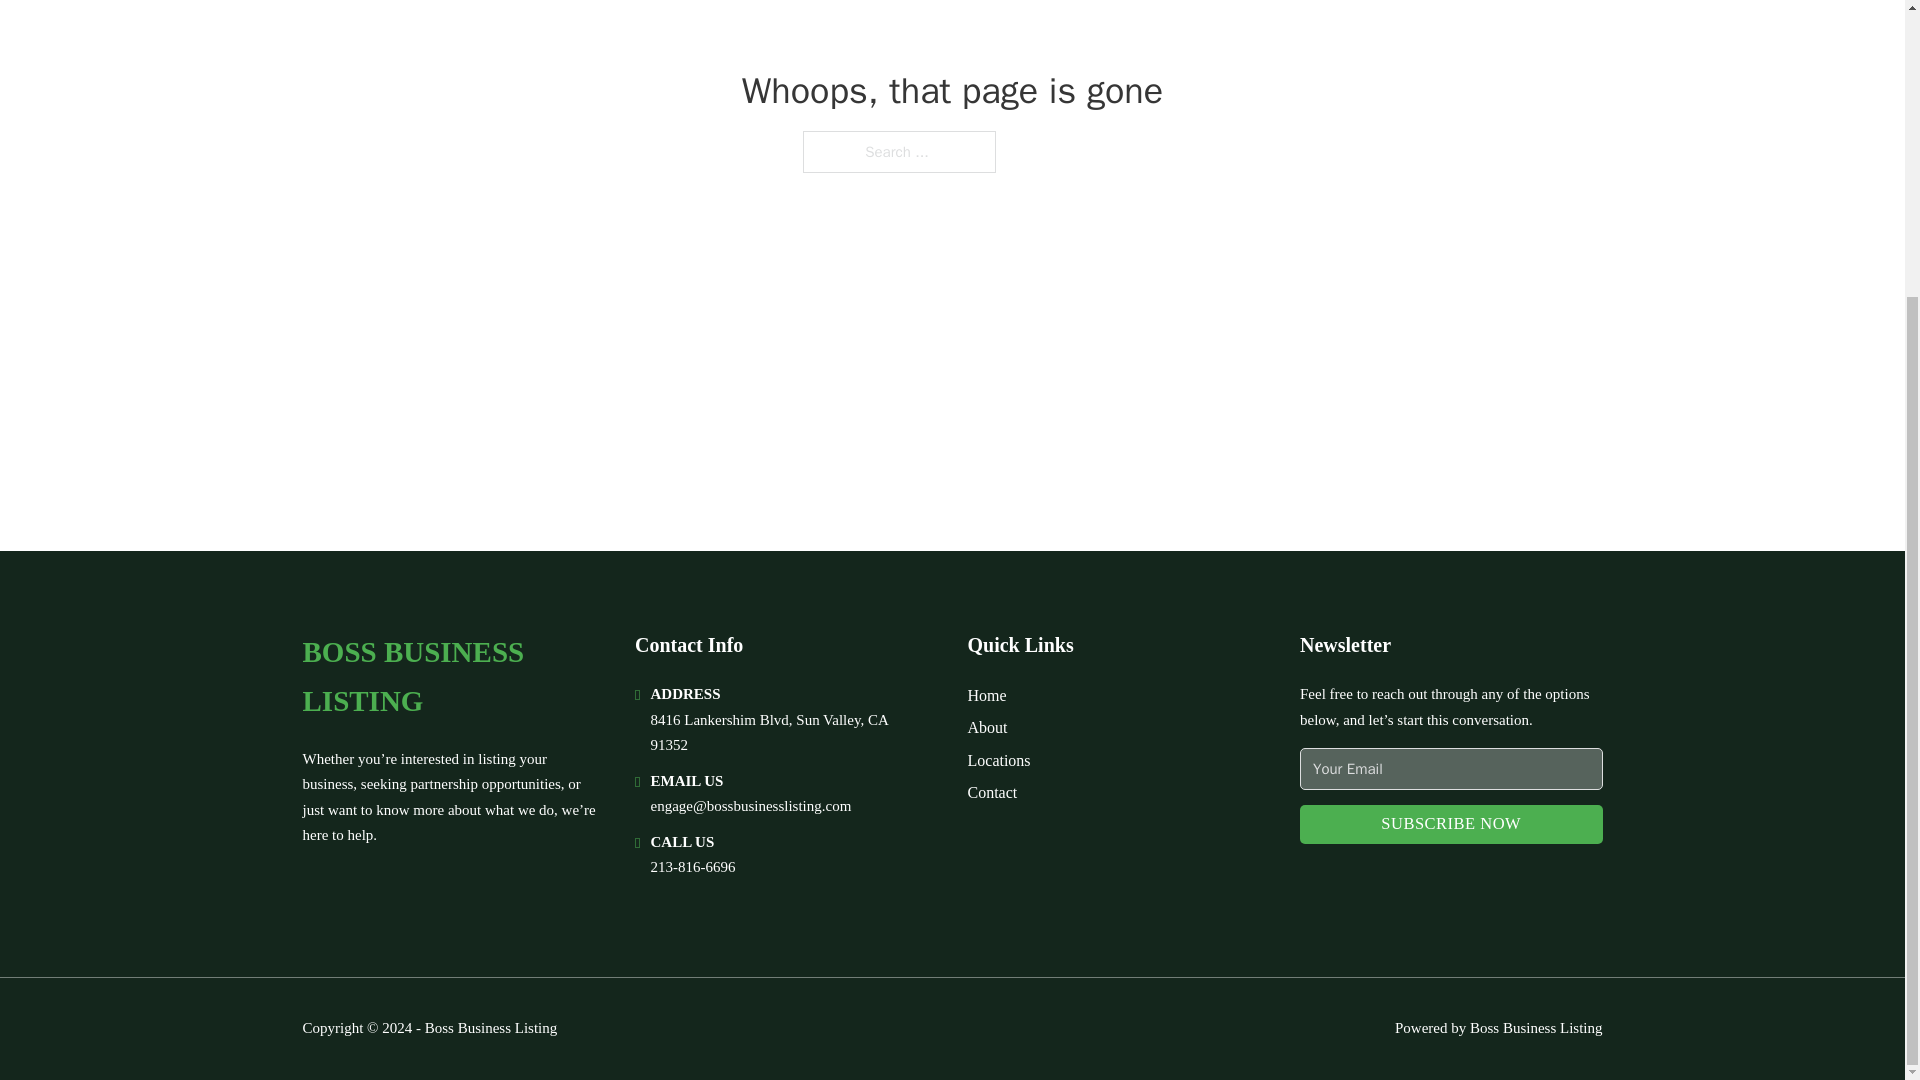  Describe the element at coordinates (452, 676) in the screenshot. I see `BOSS BUSINESS LISTING` at that location.